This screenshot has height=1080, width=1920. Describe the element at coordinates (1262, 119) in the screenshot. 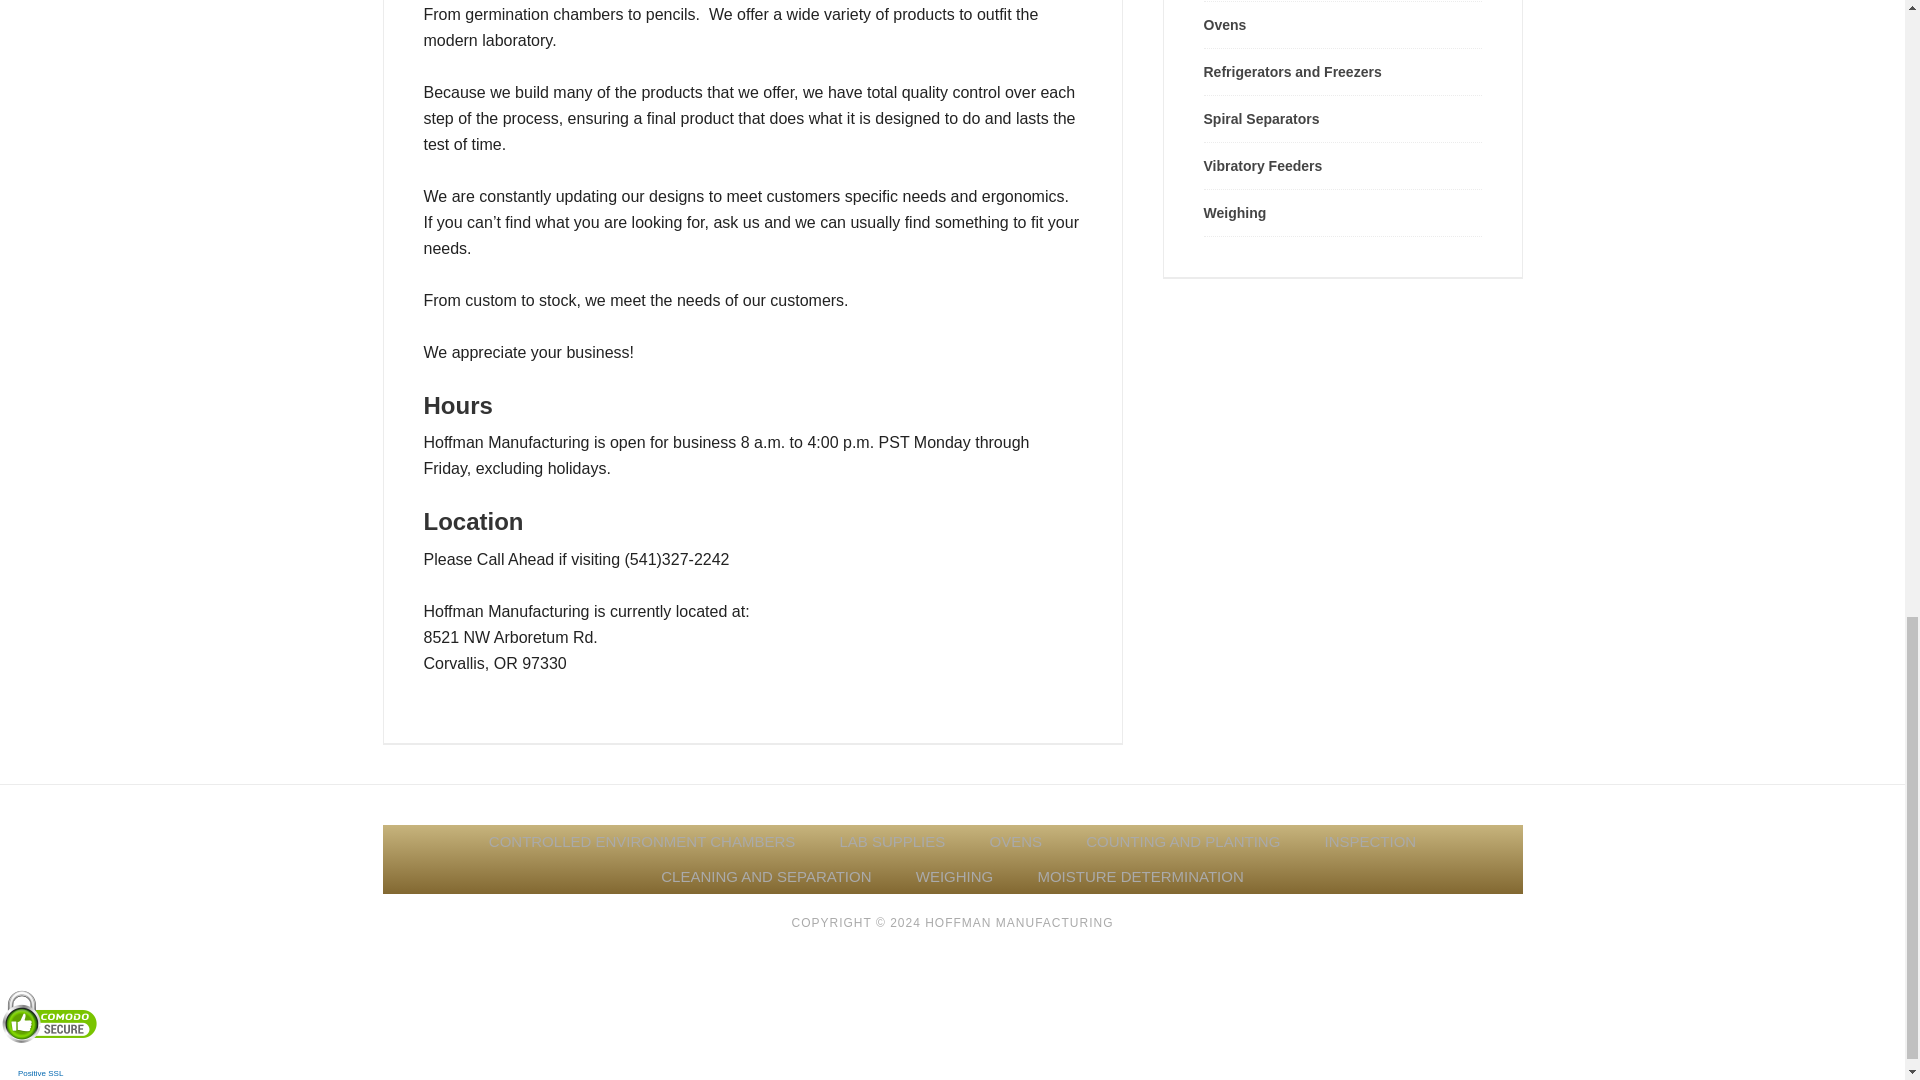

I see `Spiral Separators` at that location.